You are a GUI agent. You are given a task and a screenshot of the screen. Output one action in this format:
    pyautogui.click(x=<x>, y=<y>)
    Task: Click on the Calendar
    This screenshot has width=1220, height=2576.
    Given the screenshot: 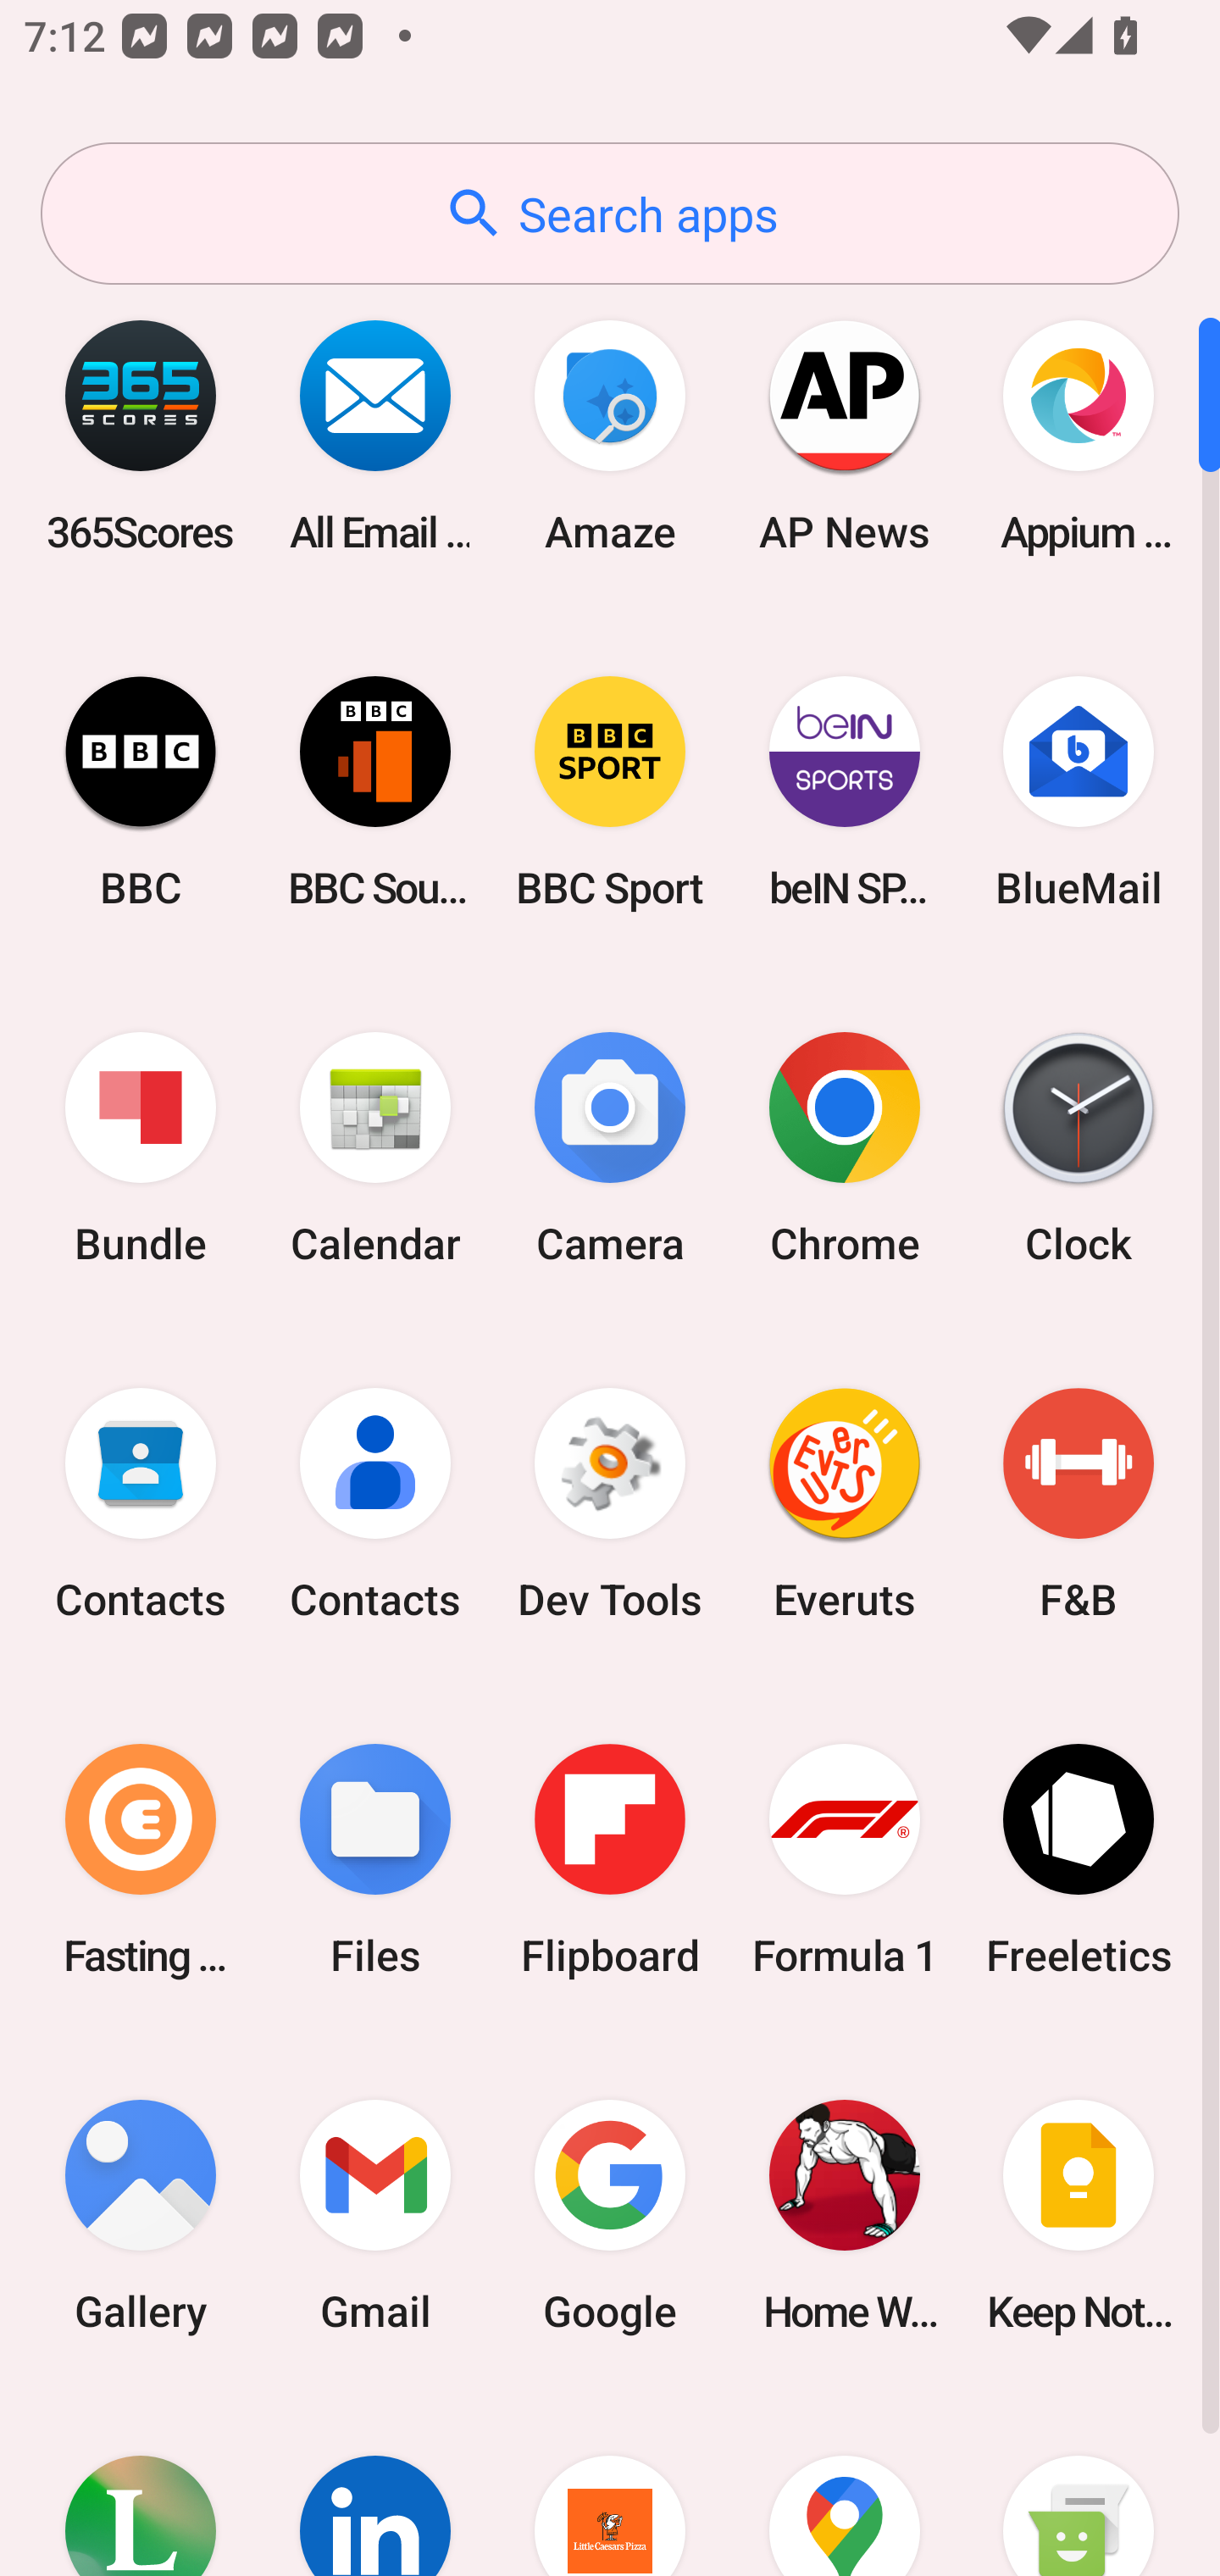 What is the action you would take?
    pyautogui.click(x=375, y=1149)
    